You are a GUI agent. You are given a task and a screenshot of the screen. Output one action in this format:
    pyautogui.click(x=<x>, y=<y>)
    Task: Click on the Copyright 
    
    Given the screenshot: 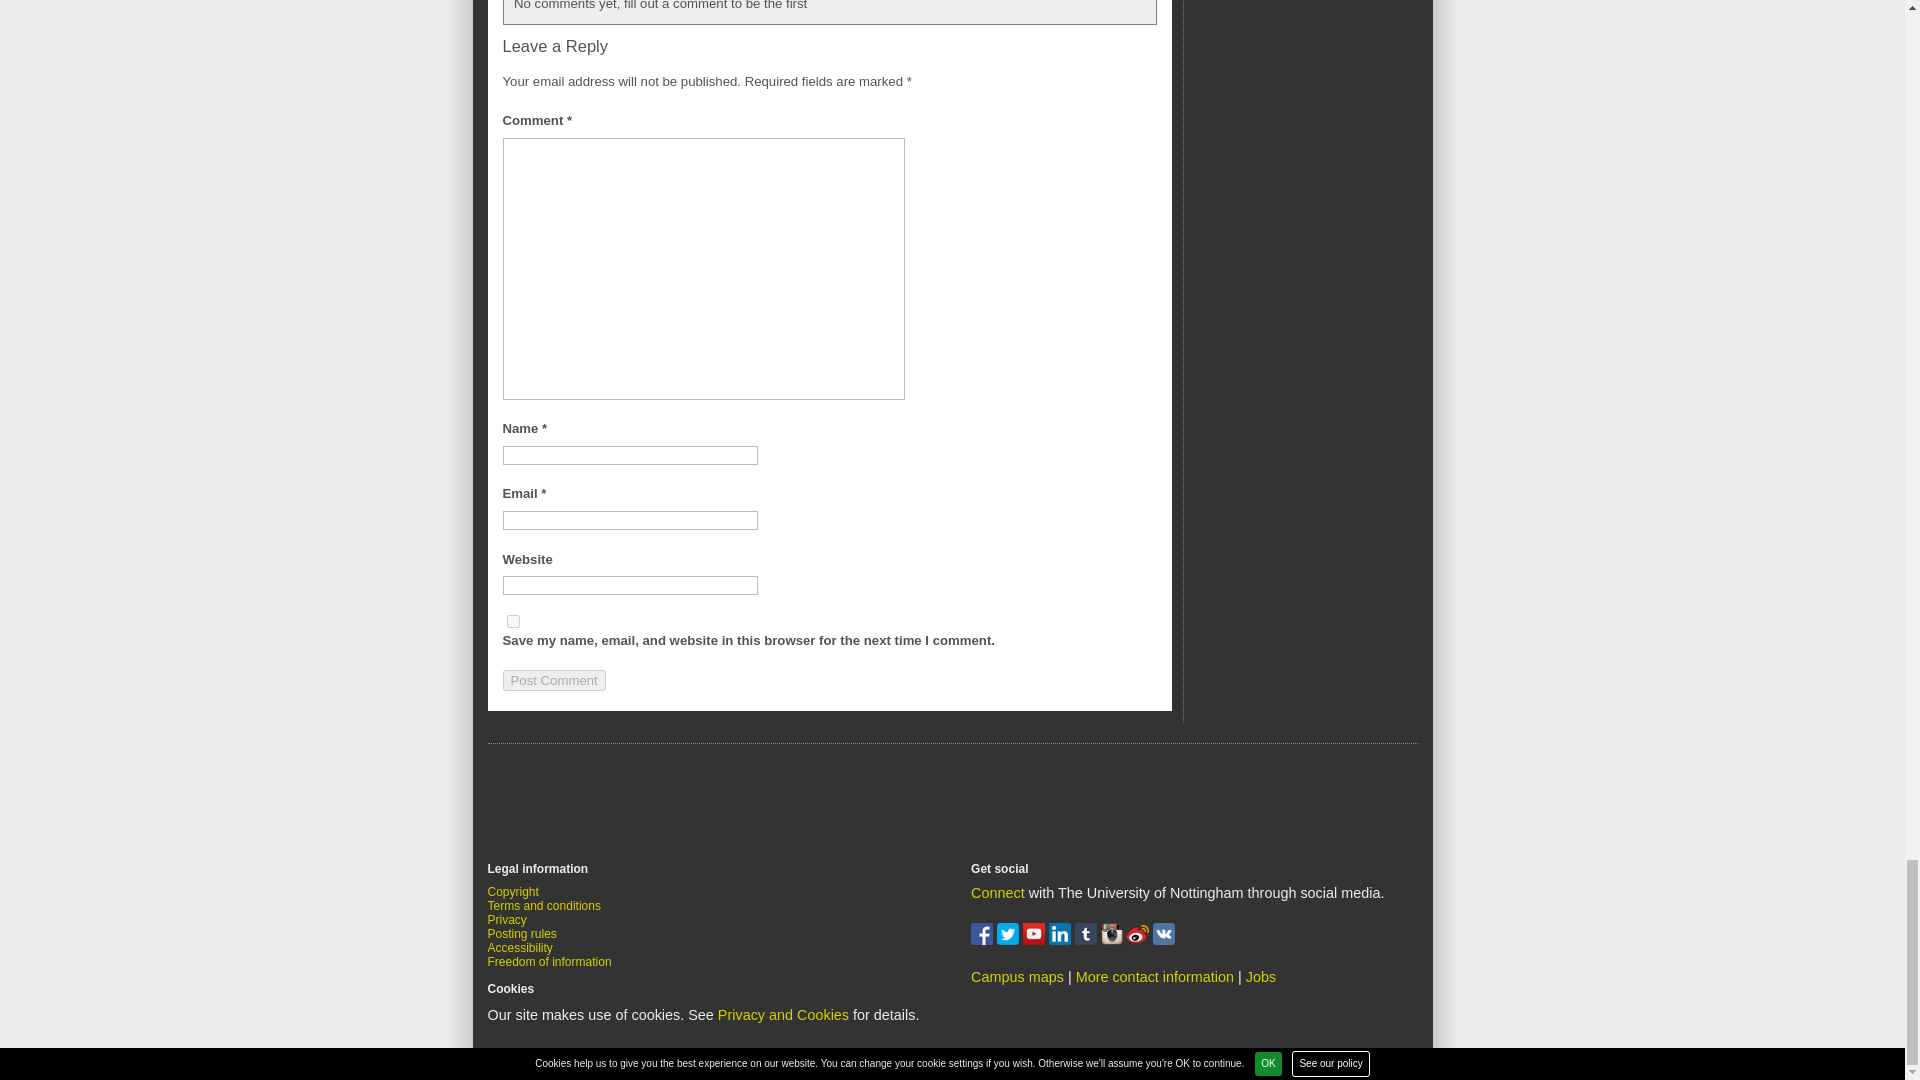 What is the action you would take?
    pyautogui.click(x=513, y=891)
    